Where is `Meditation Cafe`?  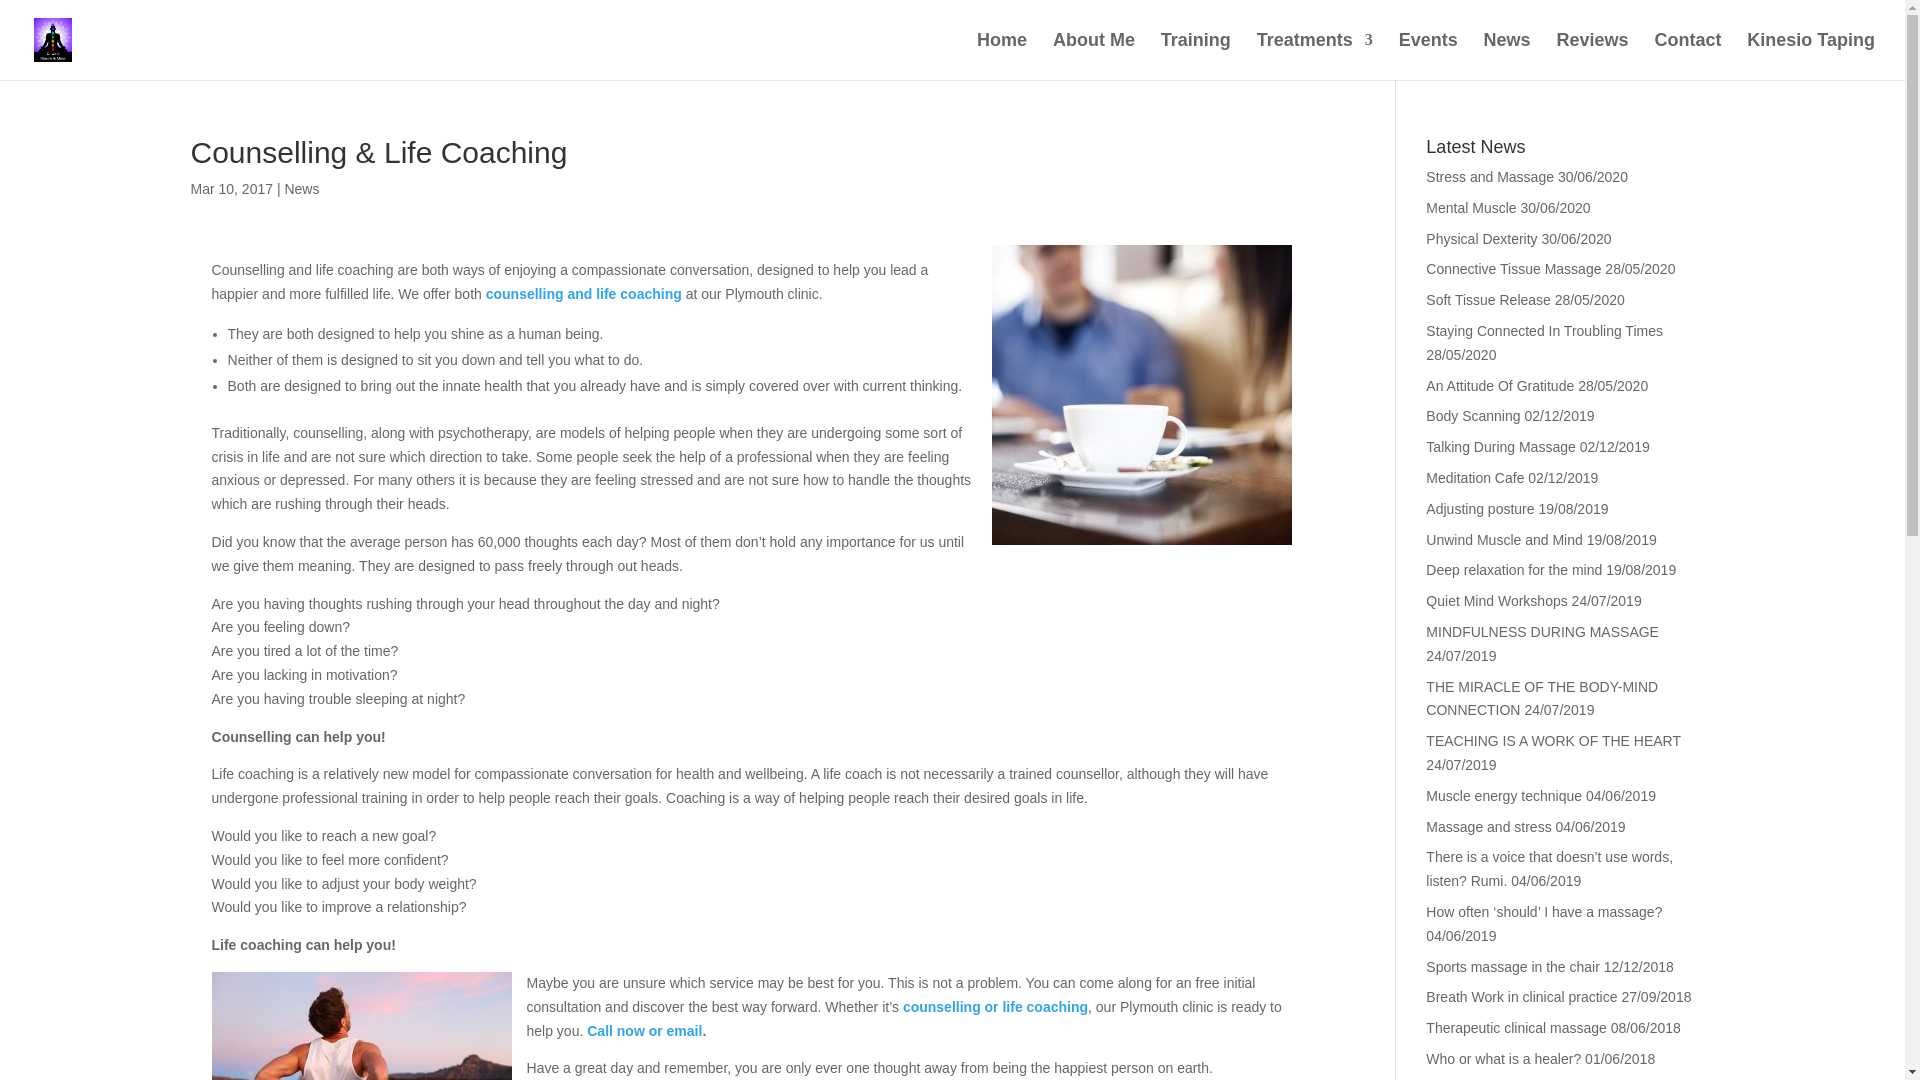
Meditation Cafe is located at coordinates (1475, 478).